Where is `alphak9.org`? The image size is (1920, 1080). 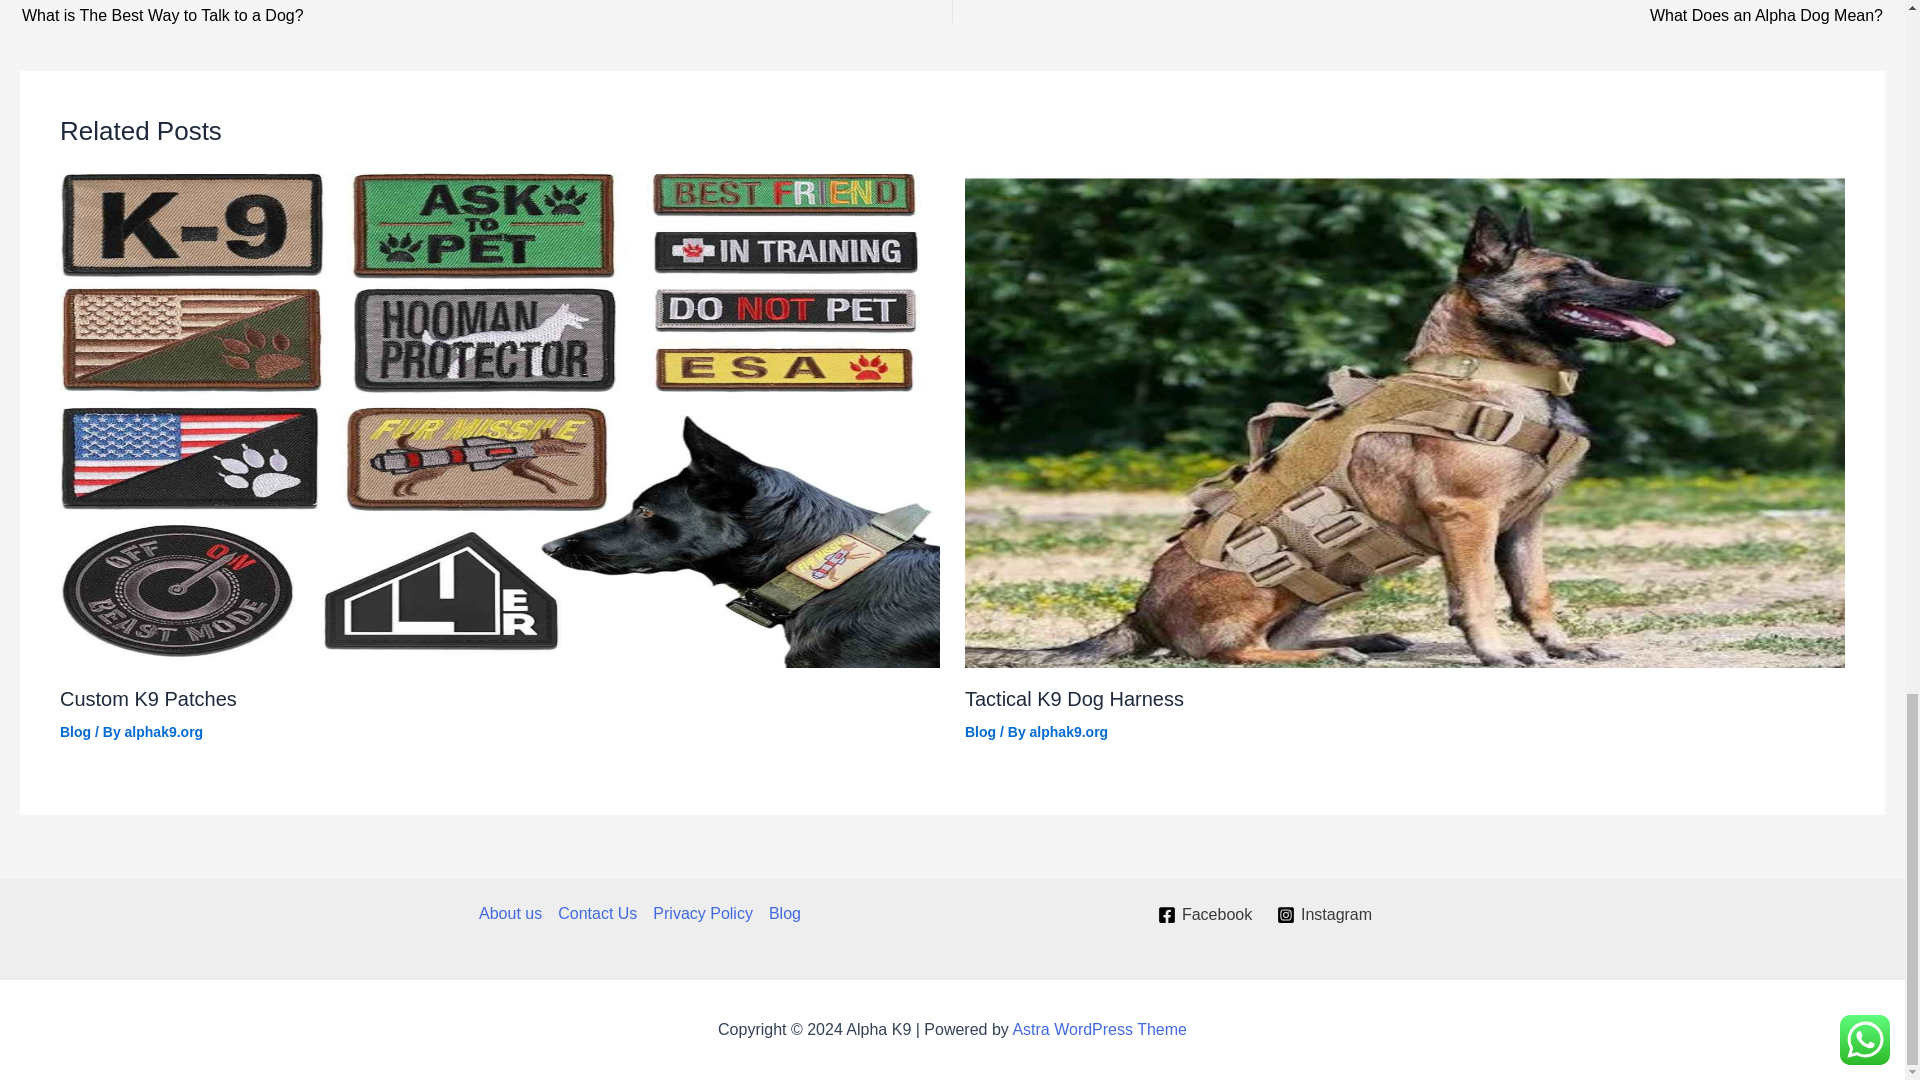
alphak9.org is located at coordinates (1069, 731).